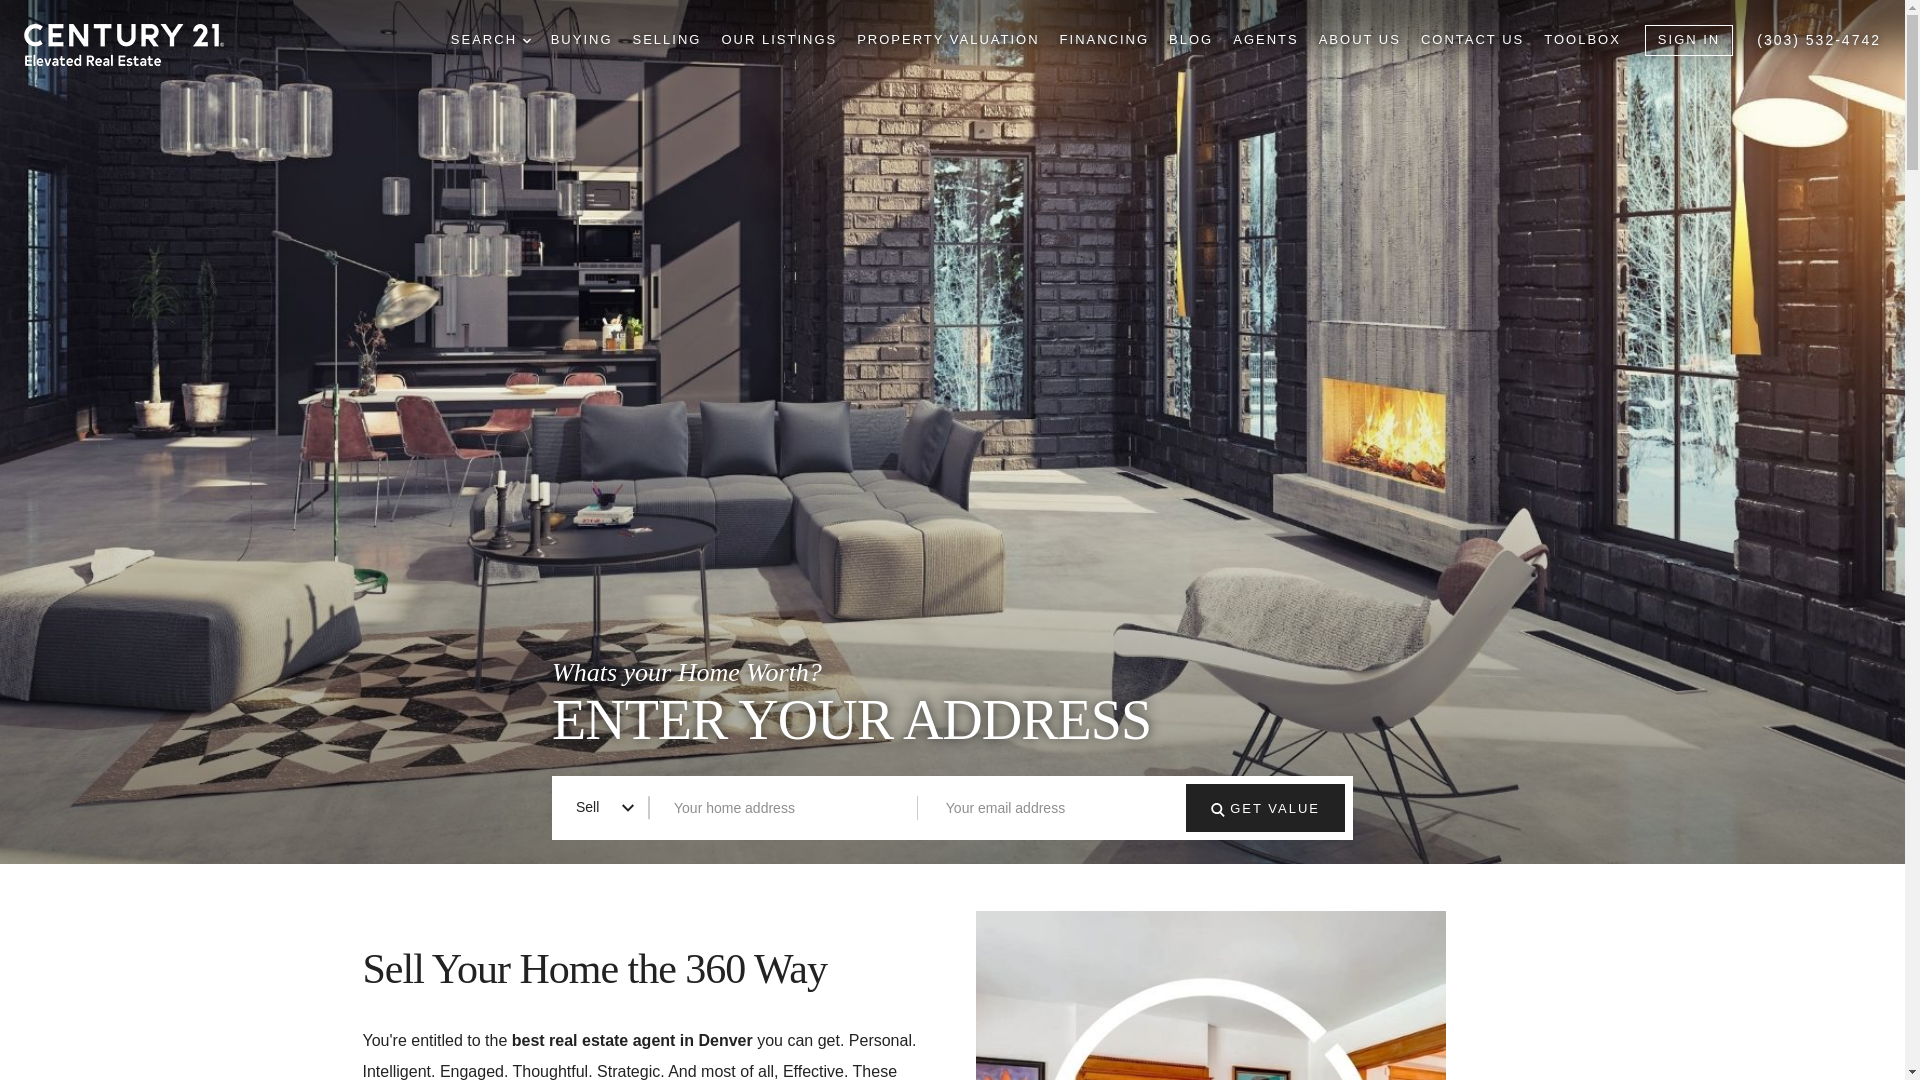  What do you see at coordinates (491, 40) in the screenshot?
I see `SEARCH DROPDOWN ARROW` at bounding box center [491, 40].